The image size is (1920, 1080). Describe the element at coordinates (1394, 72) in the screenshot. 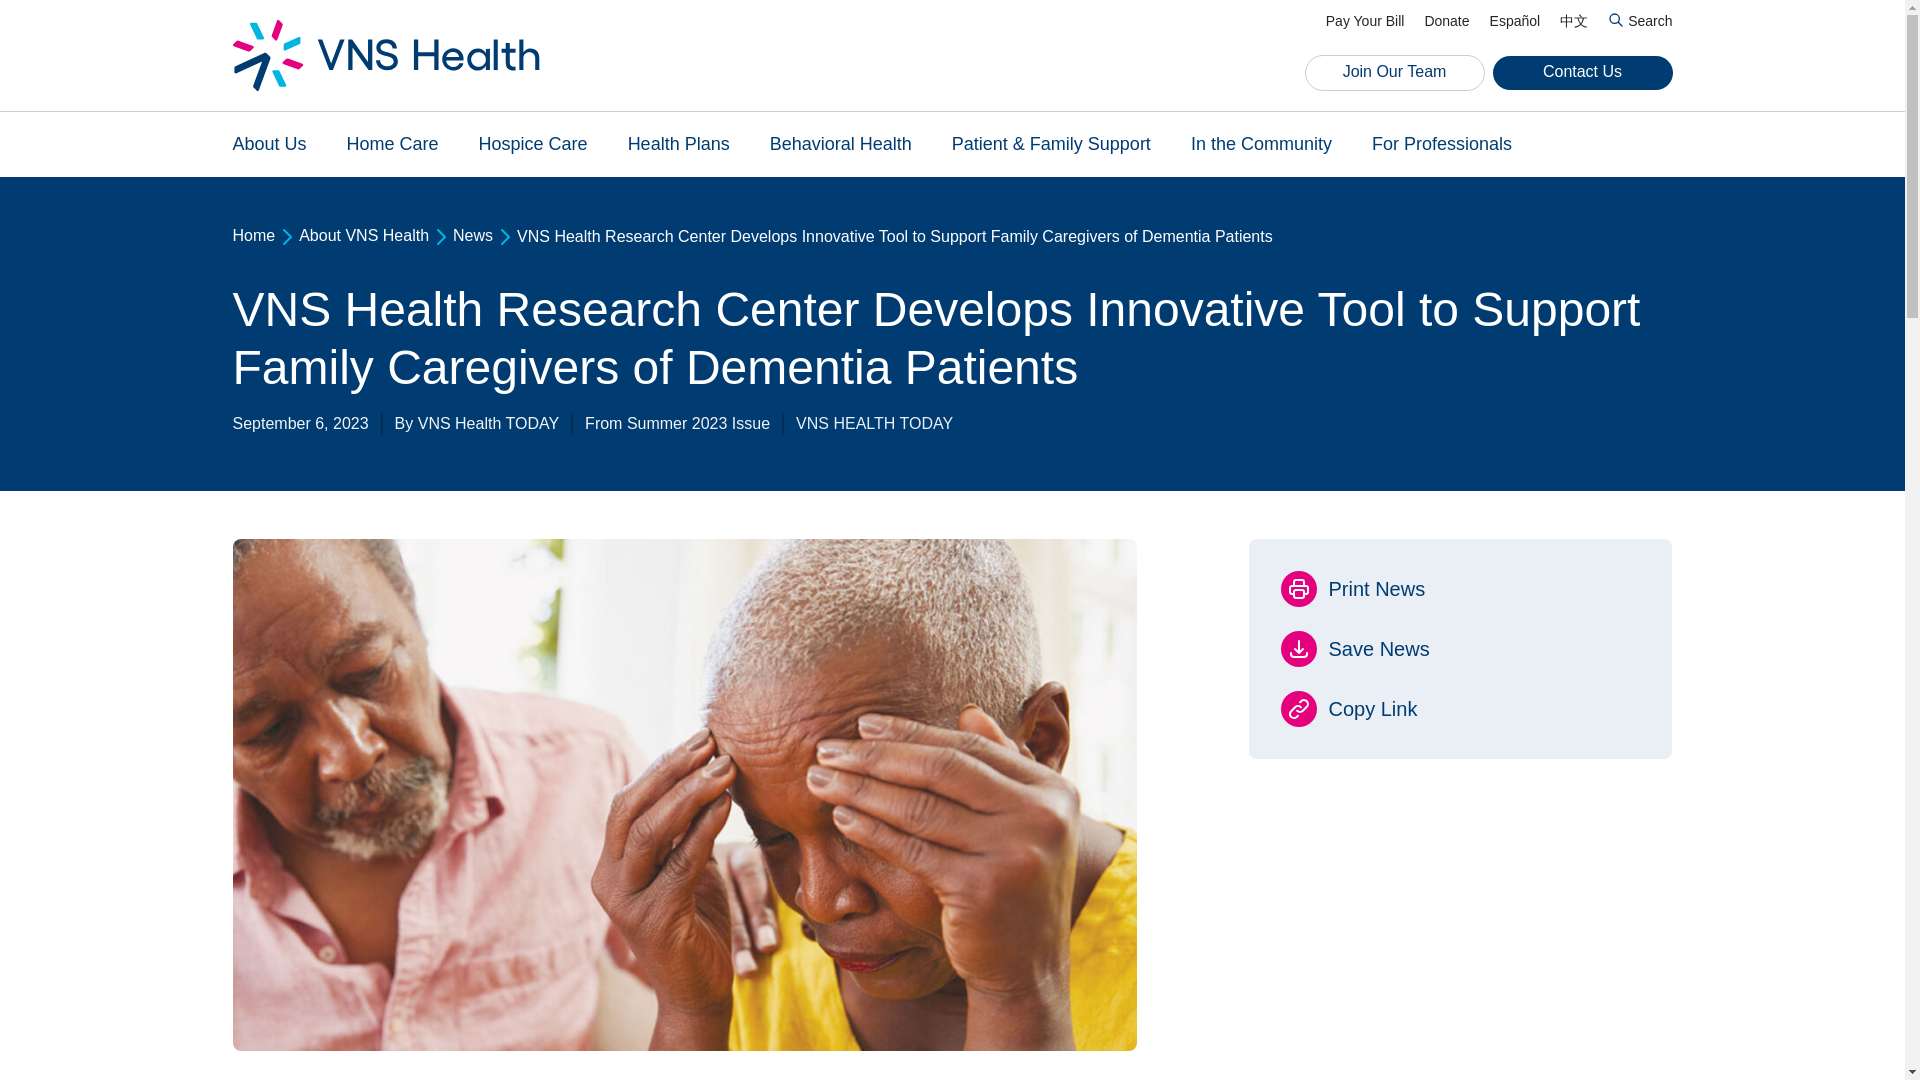

I see `Join Our Team` at that location.